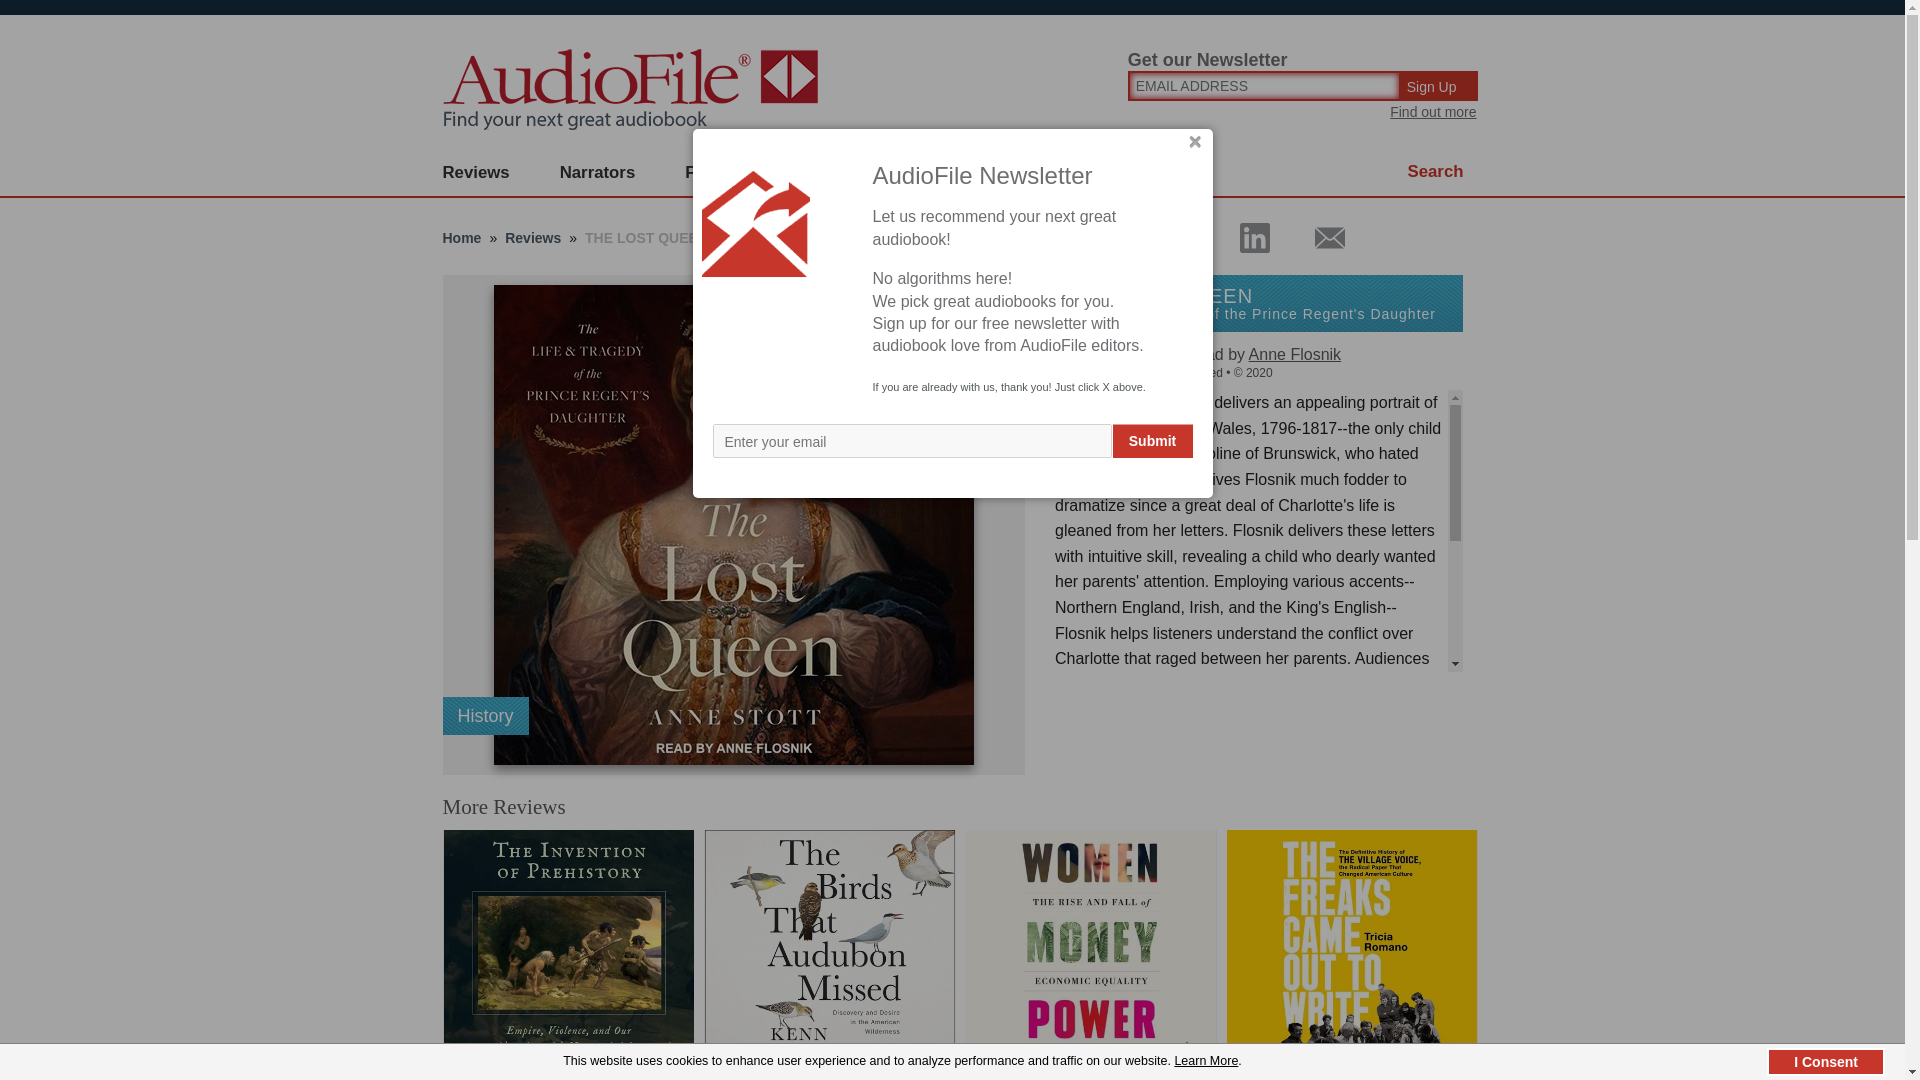  What do you see at coordinates (476, 173) in the screenshot?
I see `Reviews` at bounding box center [476, 173].